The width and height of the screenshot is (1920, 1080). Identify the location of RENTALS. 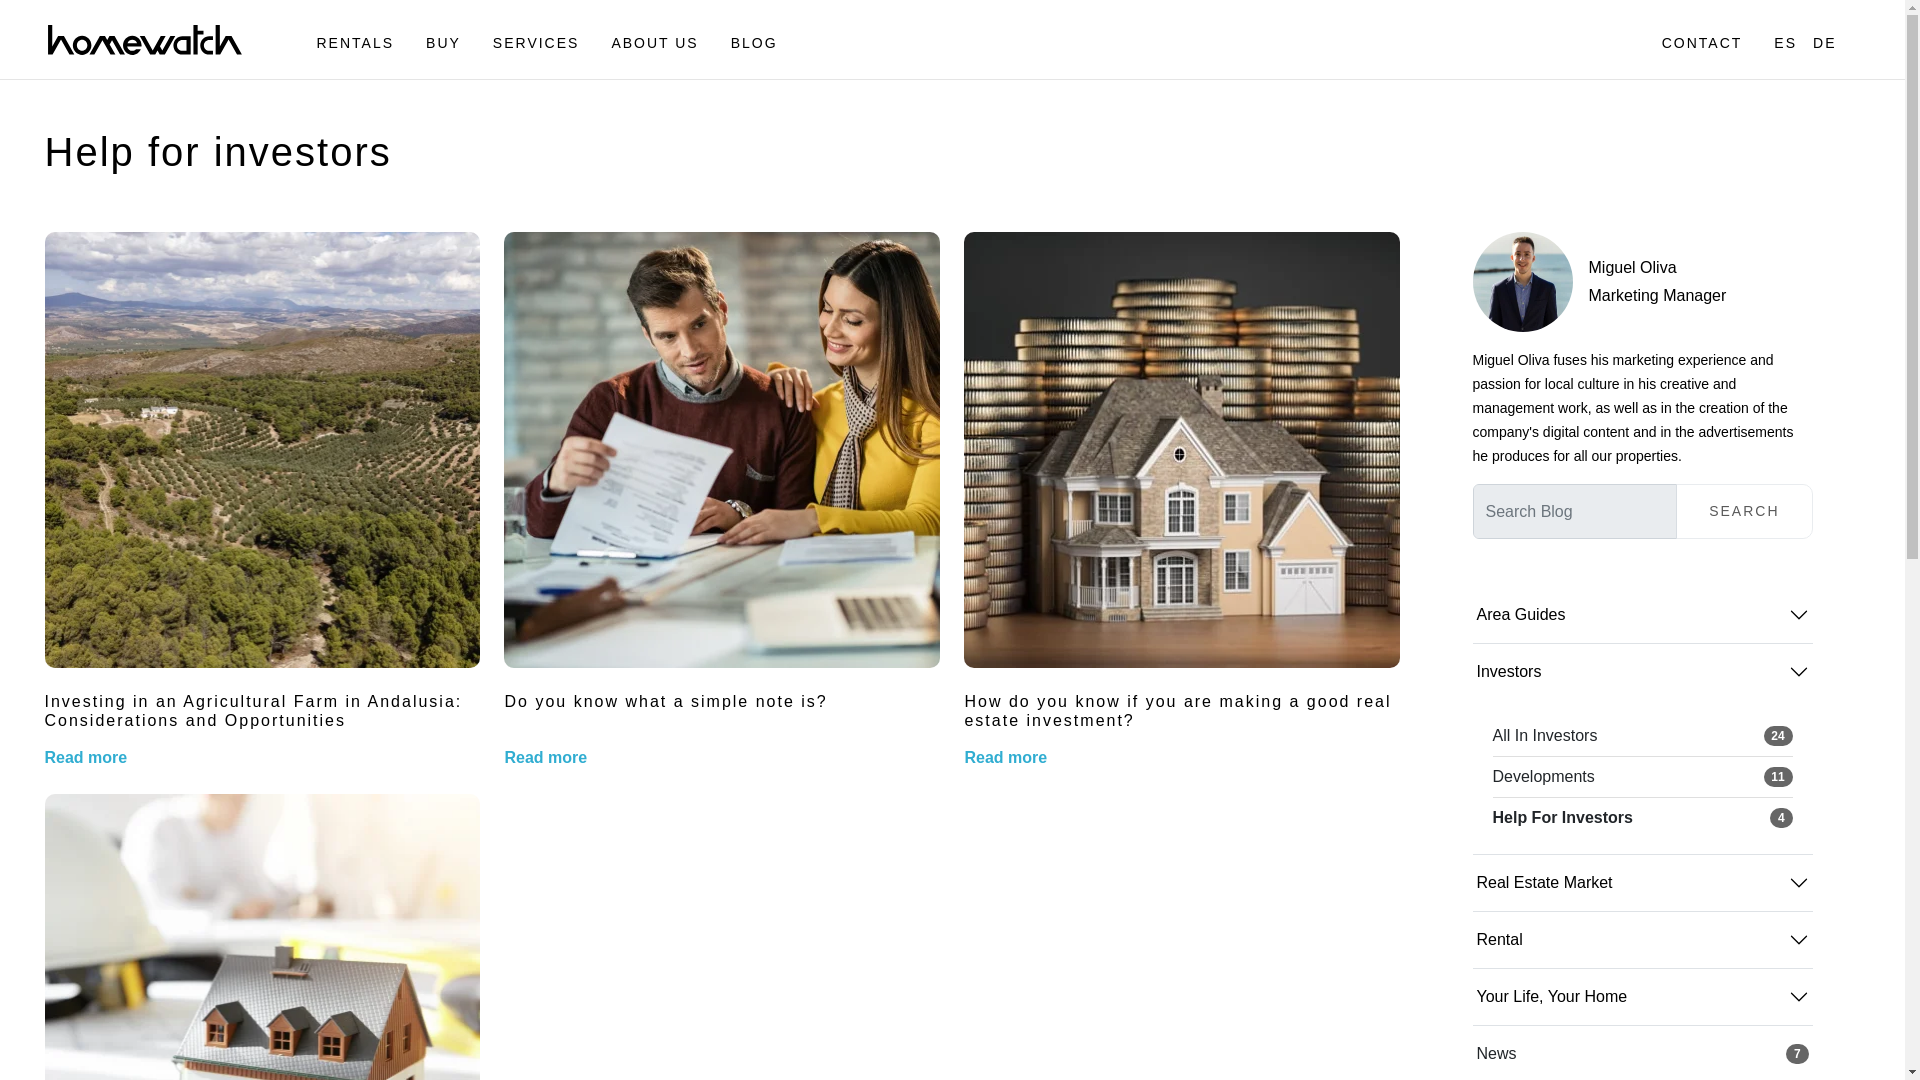
(1744, 510).